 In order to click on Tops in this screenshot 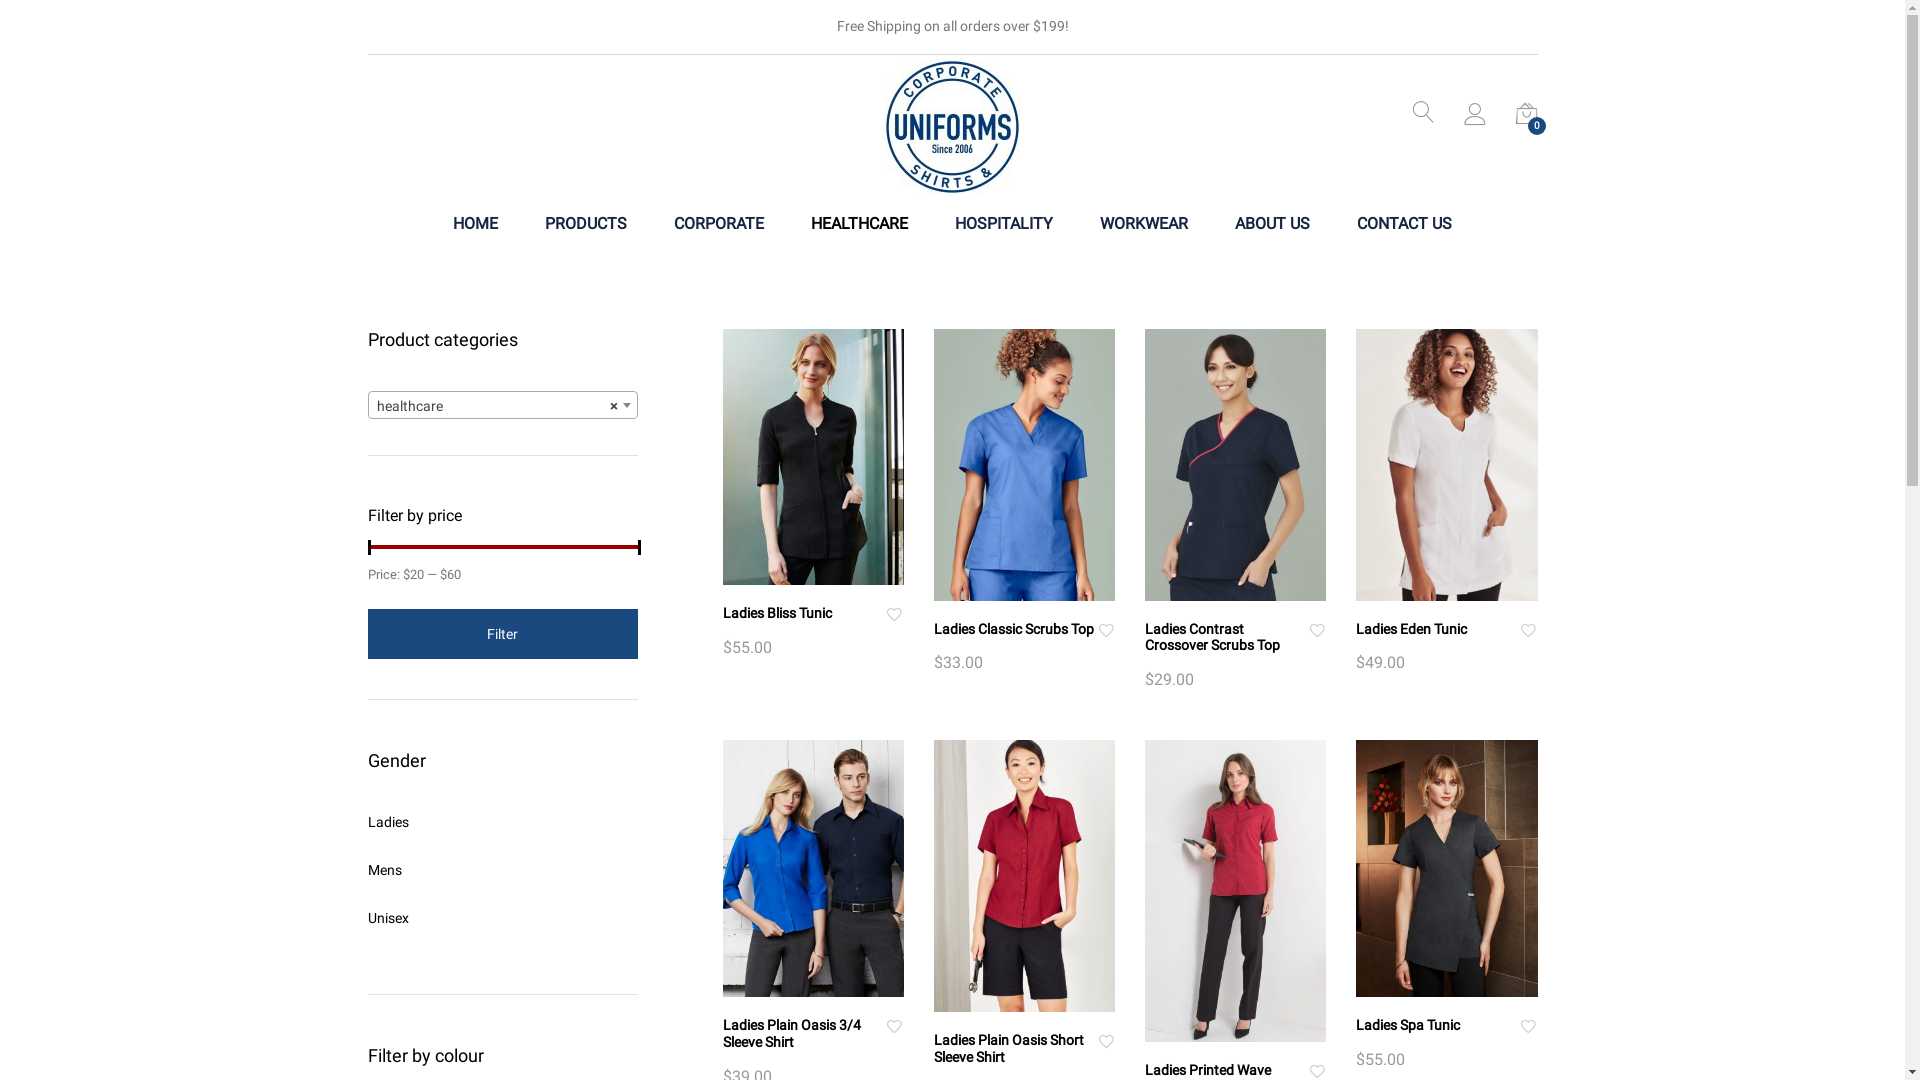, I will do `click(1232, 833)`.